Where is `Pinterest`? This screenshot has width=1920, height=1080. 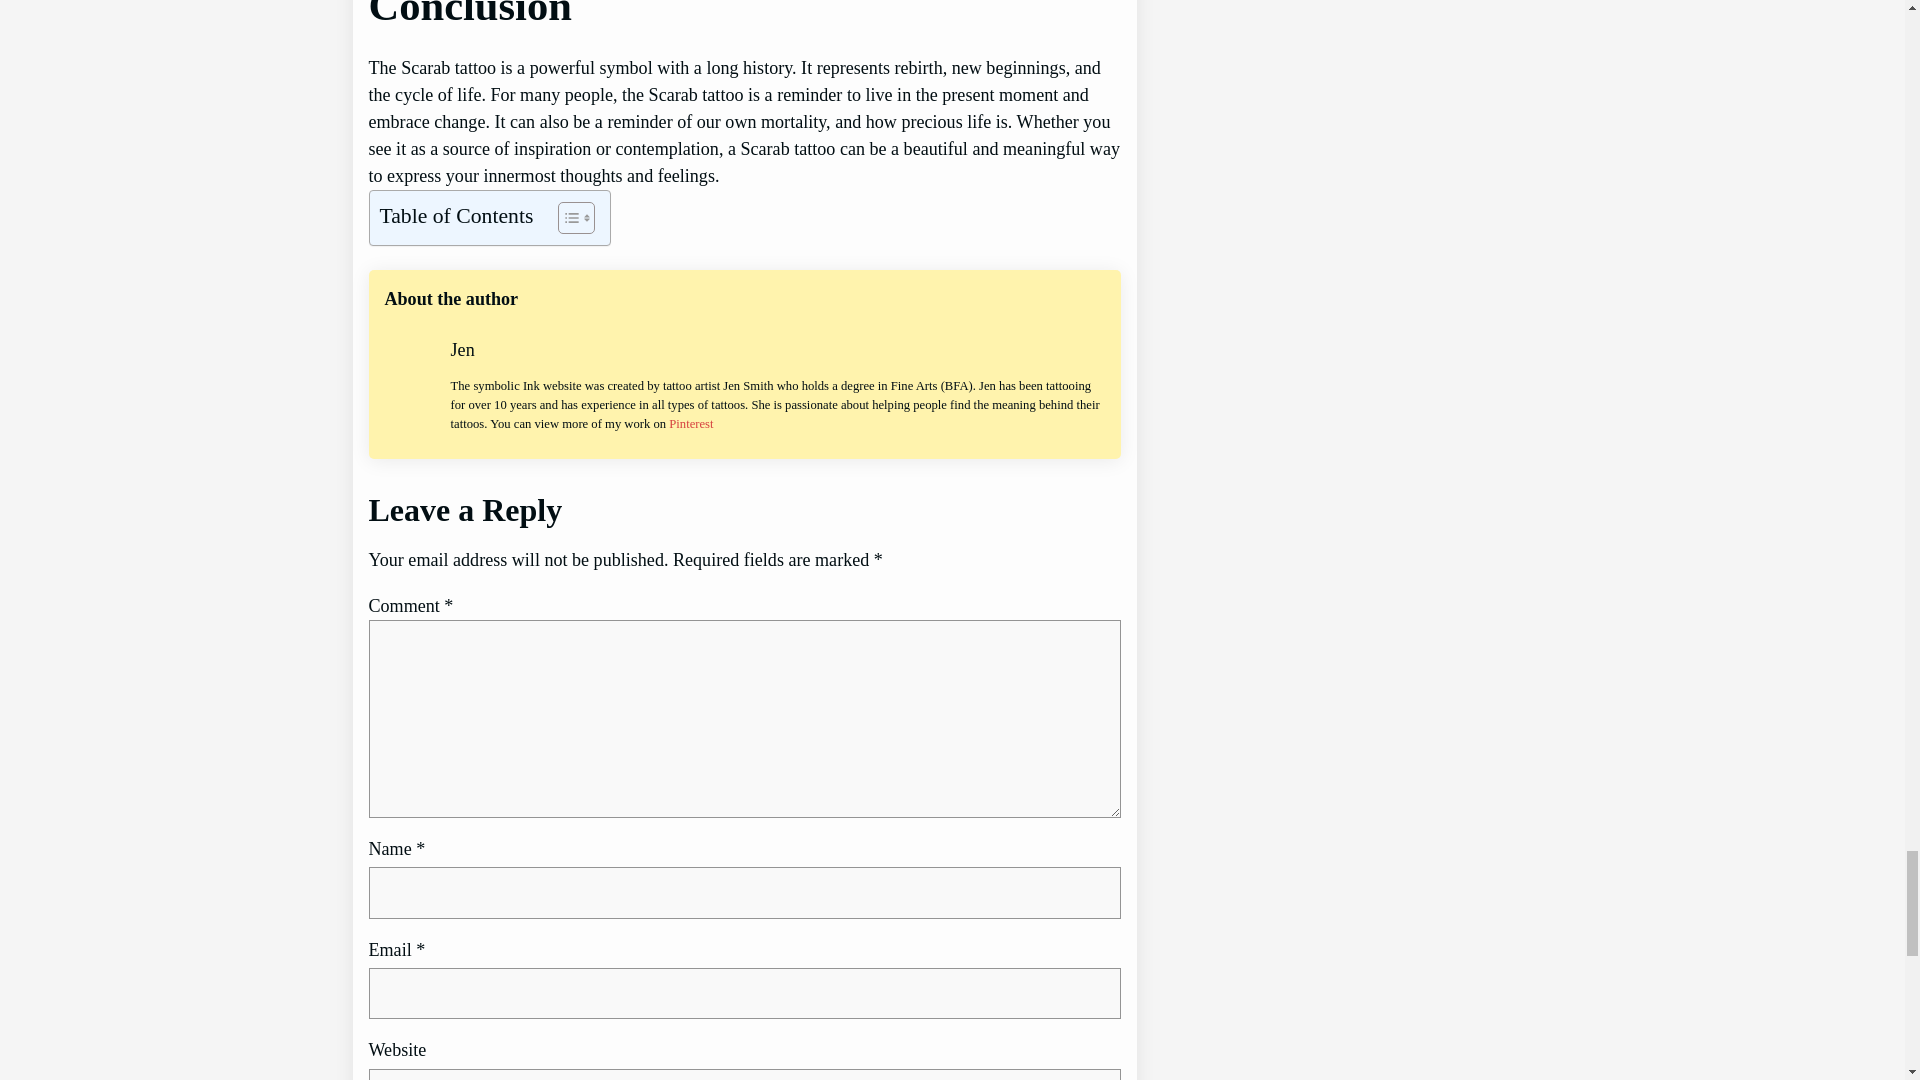
Pinterest is located at coordinates (690, 423).